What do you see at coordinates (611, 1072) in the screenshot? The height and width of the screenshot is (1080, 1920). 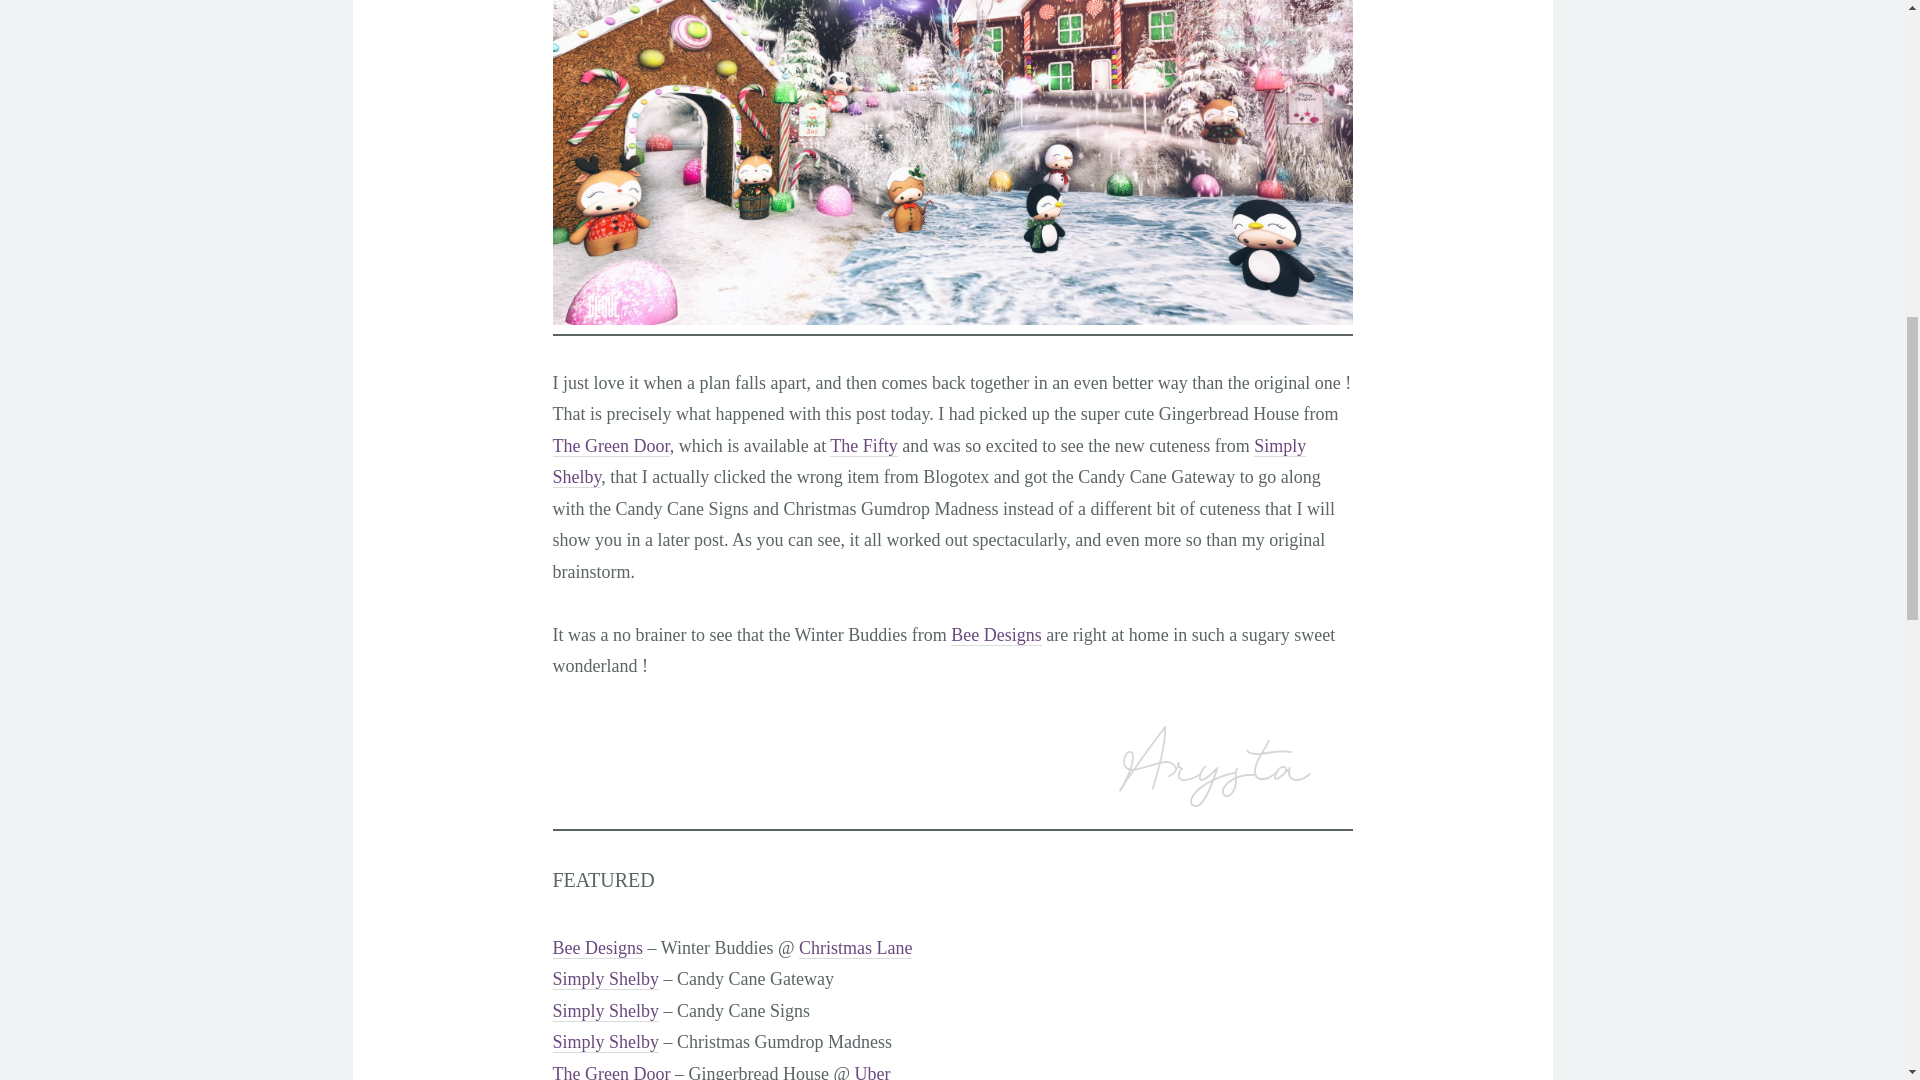 I see `The Green Door` at bounding box center [611, 1072].